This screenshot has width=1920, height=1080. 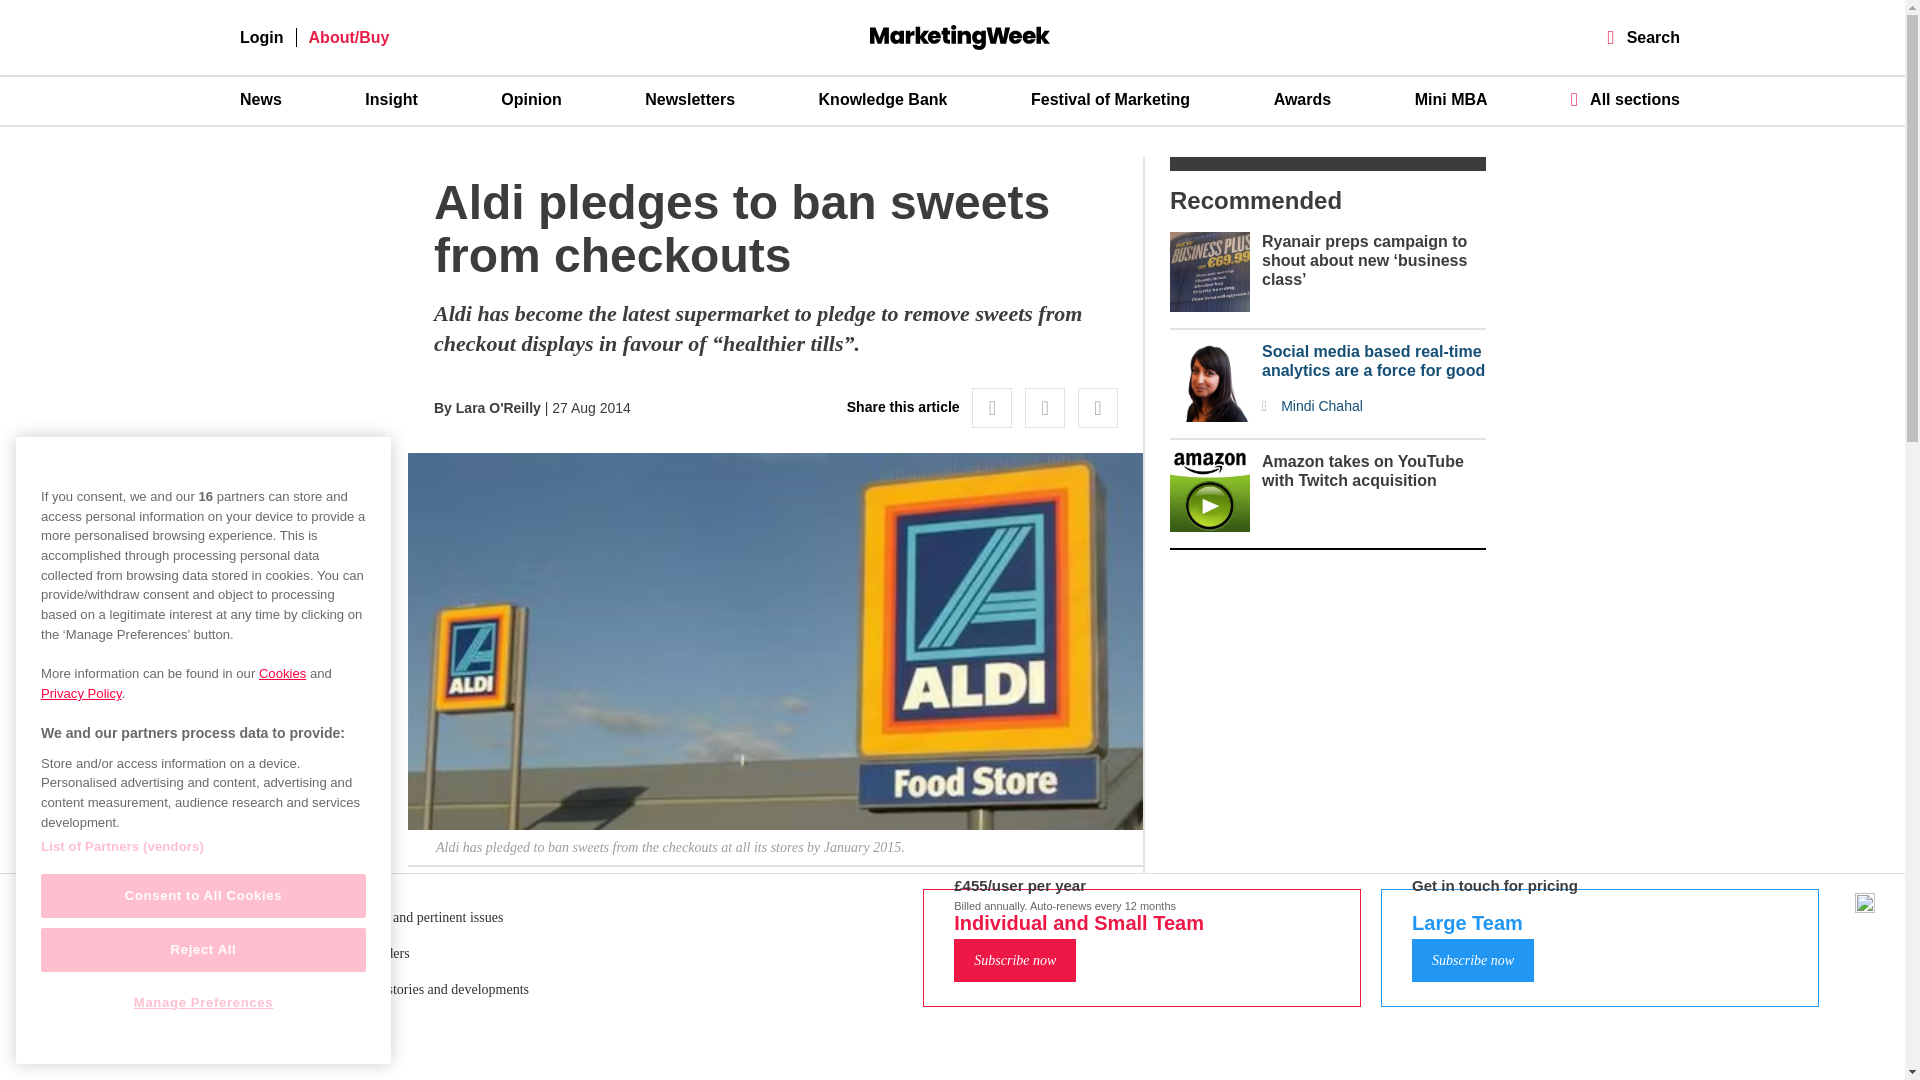 I want to click on Search, so click(x=1644, y=38).